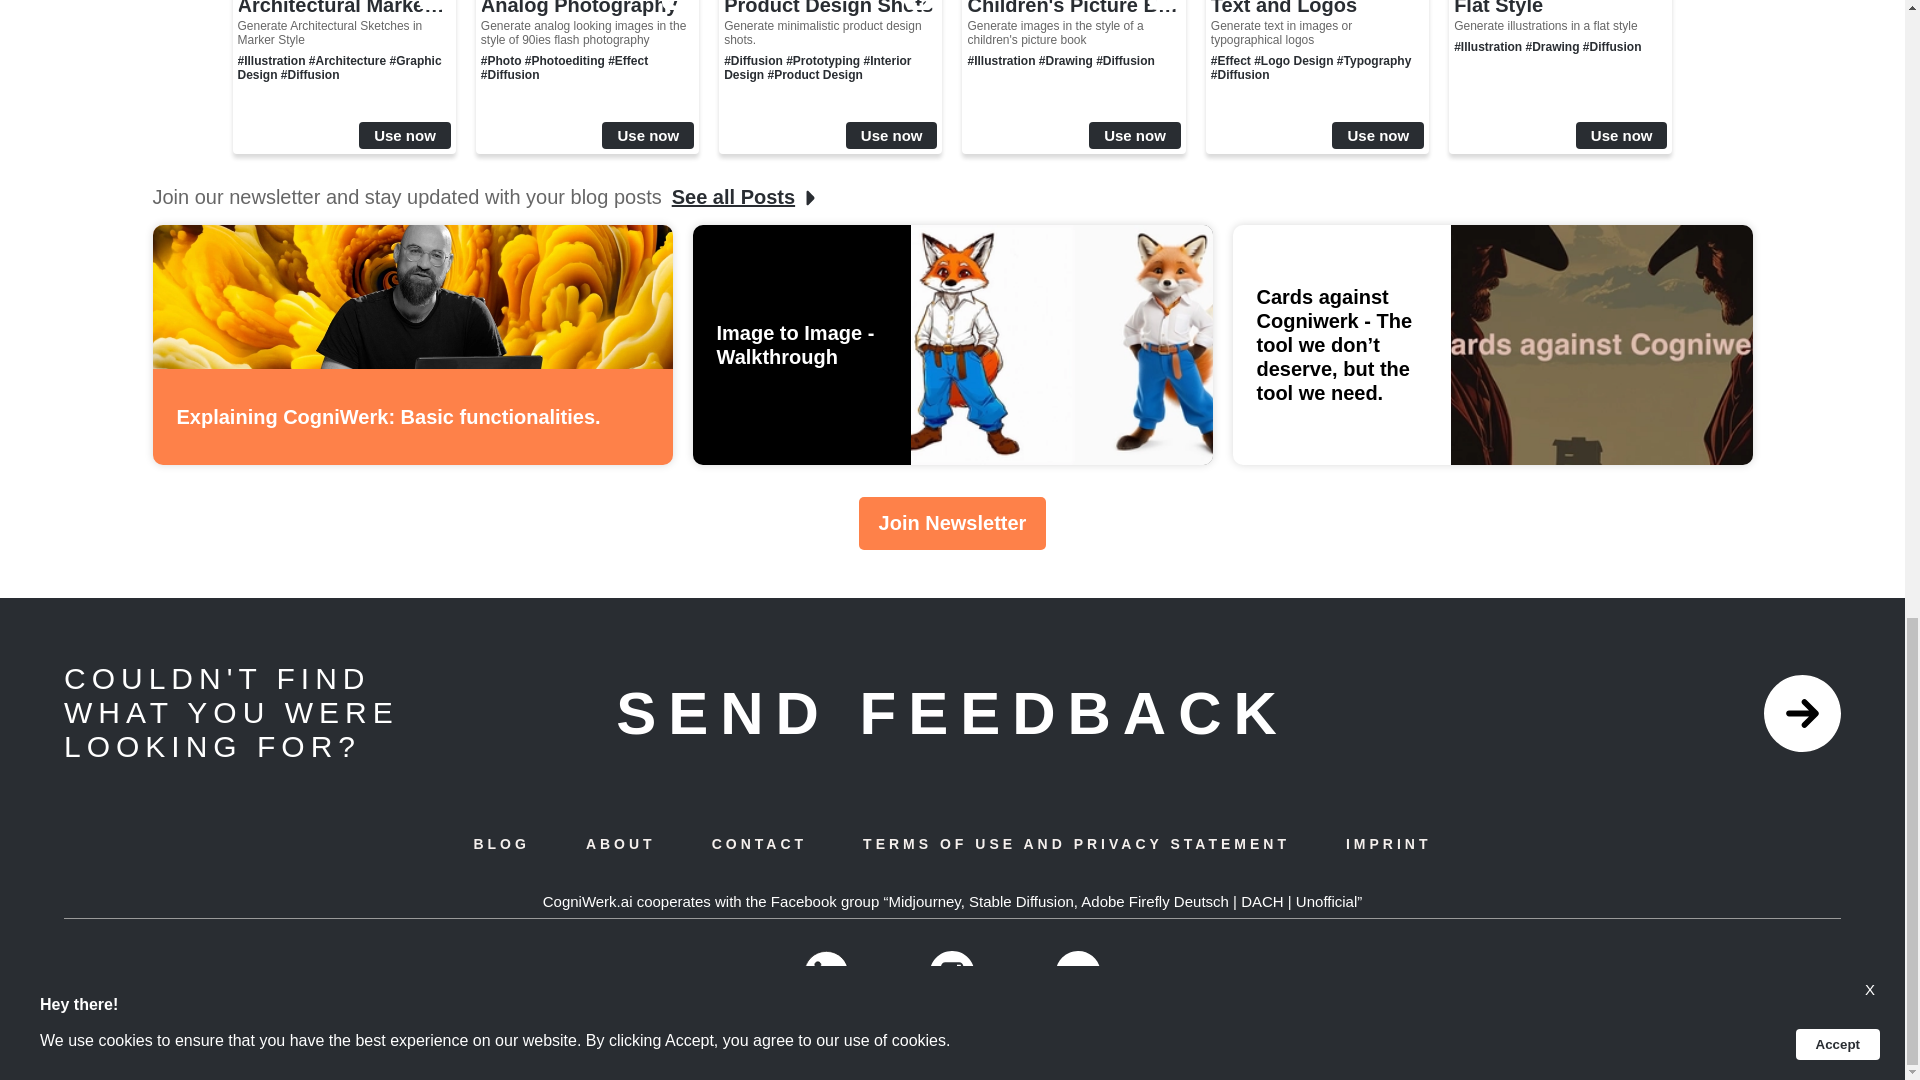 Image resolution: width=1920 pixels, height=1080 pixels. What do you see at coordinates (1074, 8) in the screenshot?
I see `Children's Picture Book` at bounding box center [1074, 8].